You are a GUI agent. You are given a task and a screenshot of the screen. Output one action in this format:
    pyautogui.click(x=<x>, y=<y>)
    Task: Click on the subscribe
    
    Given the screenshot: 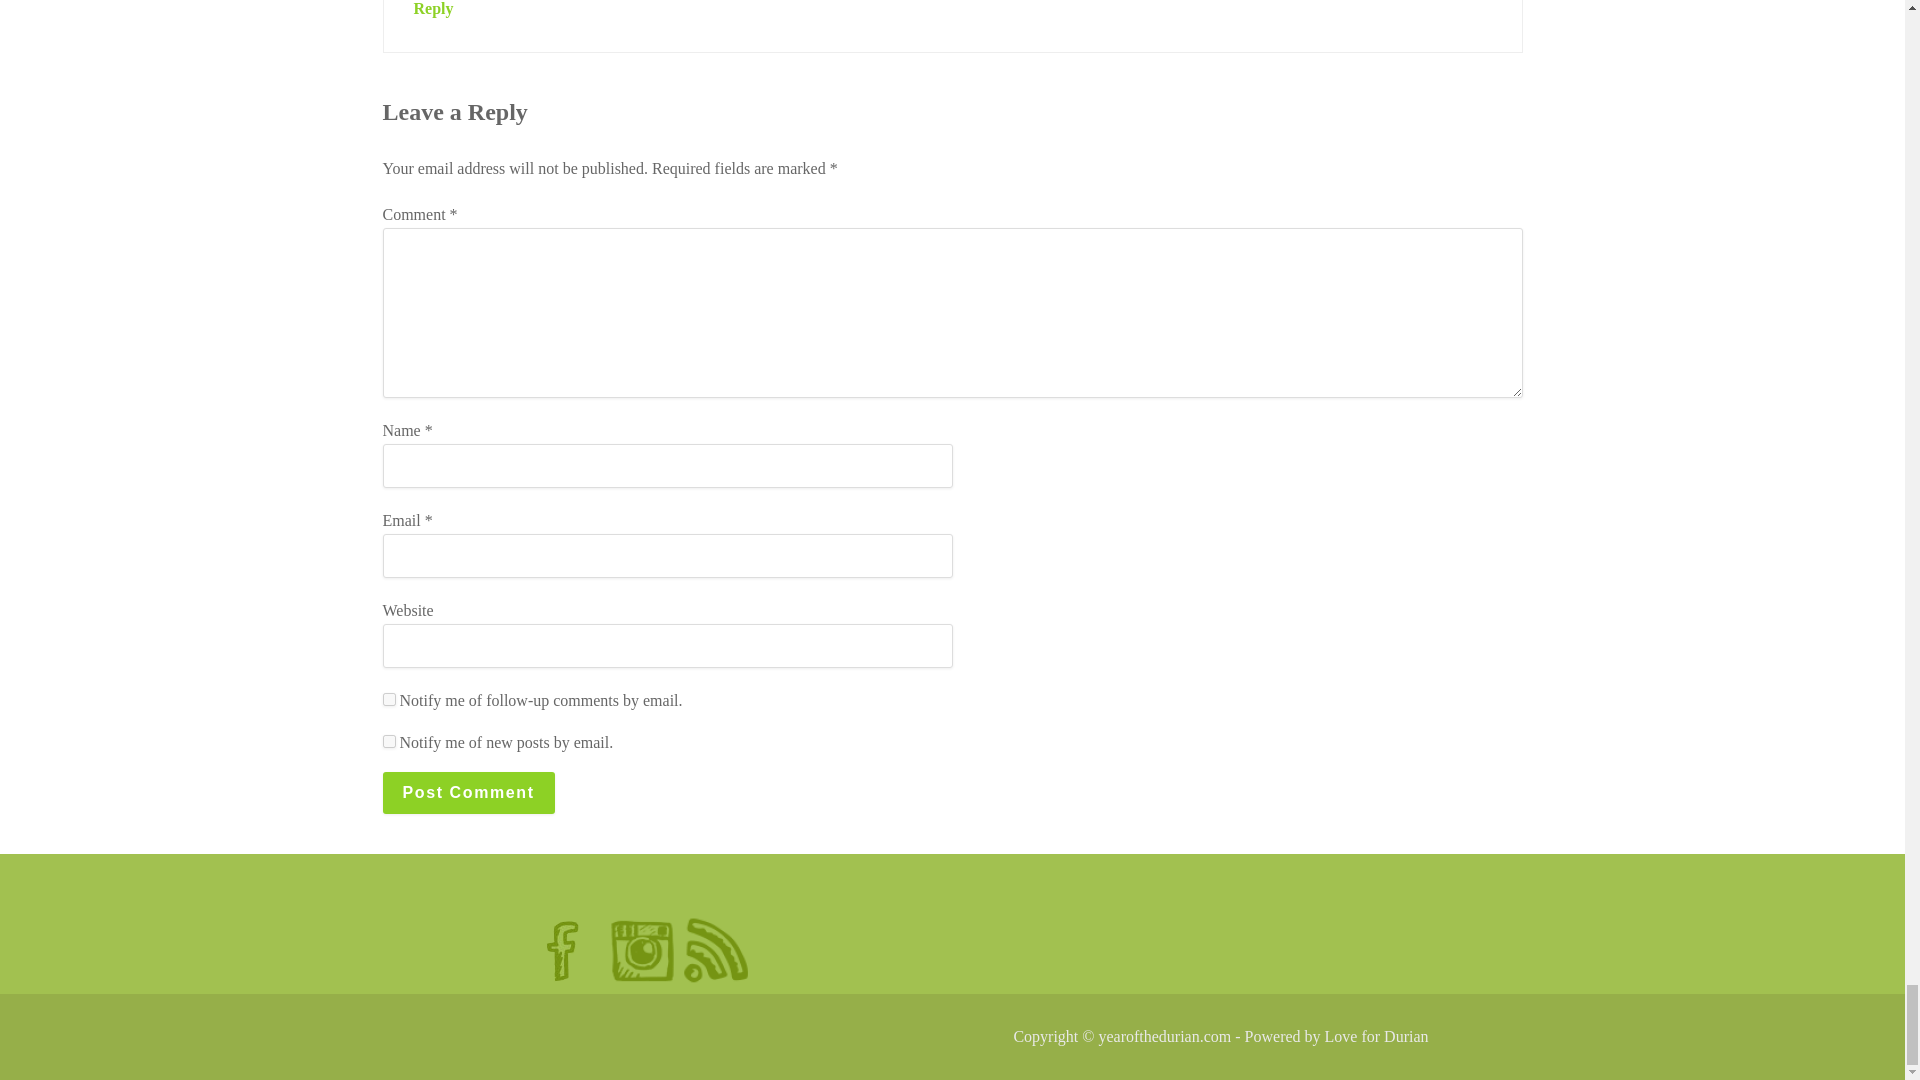 What is the action you would take?
    pyautogui.click(x=388, y=742)
    